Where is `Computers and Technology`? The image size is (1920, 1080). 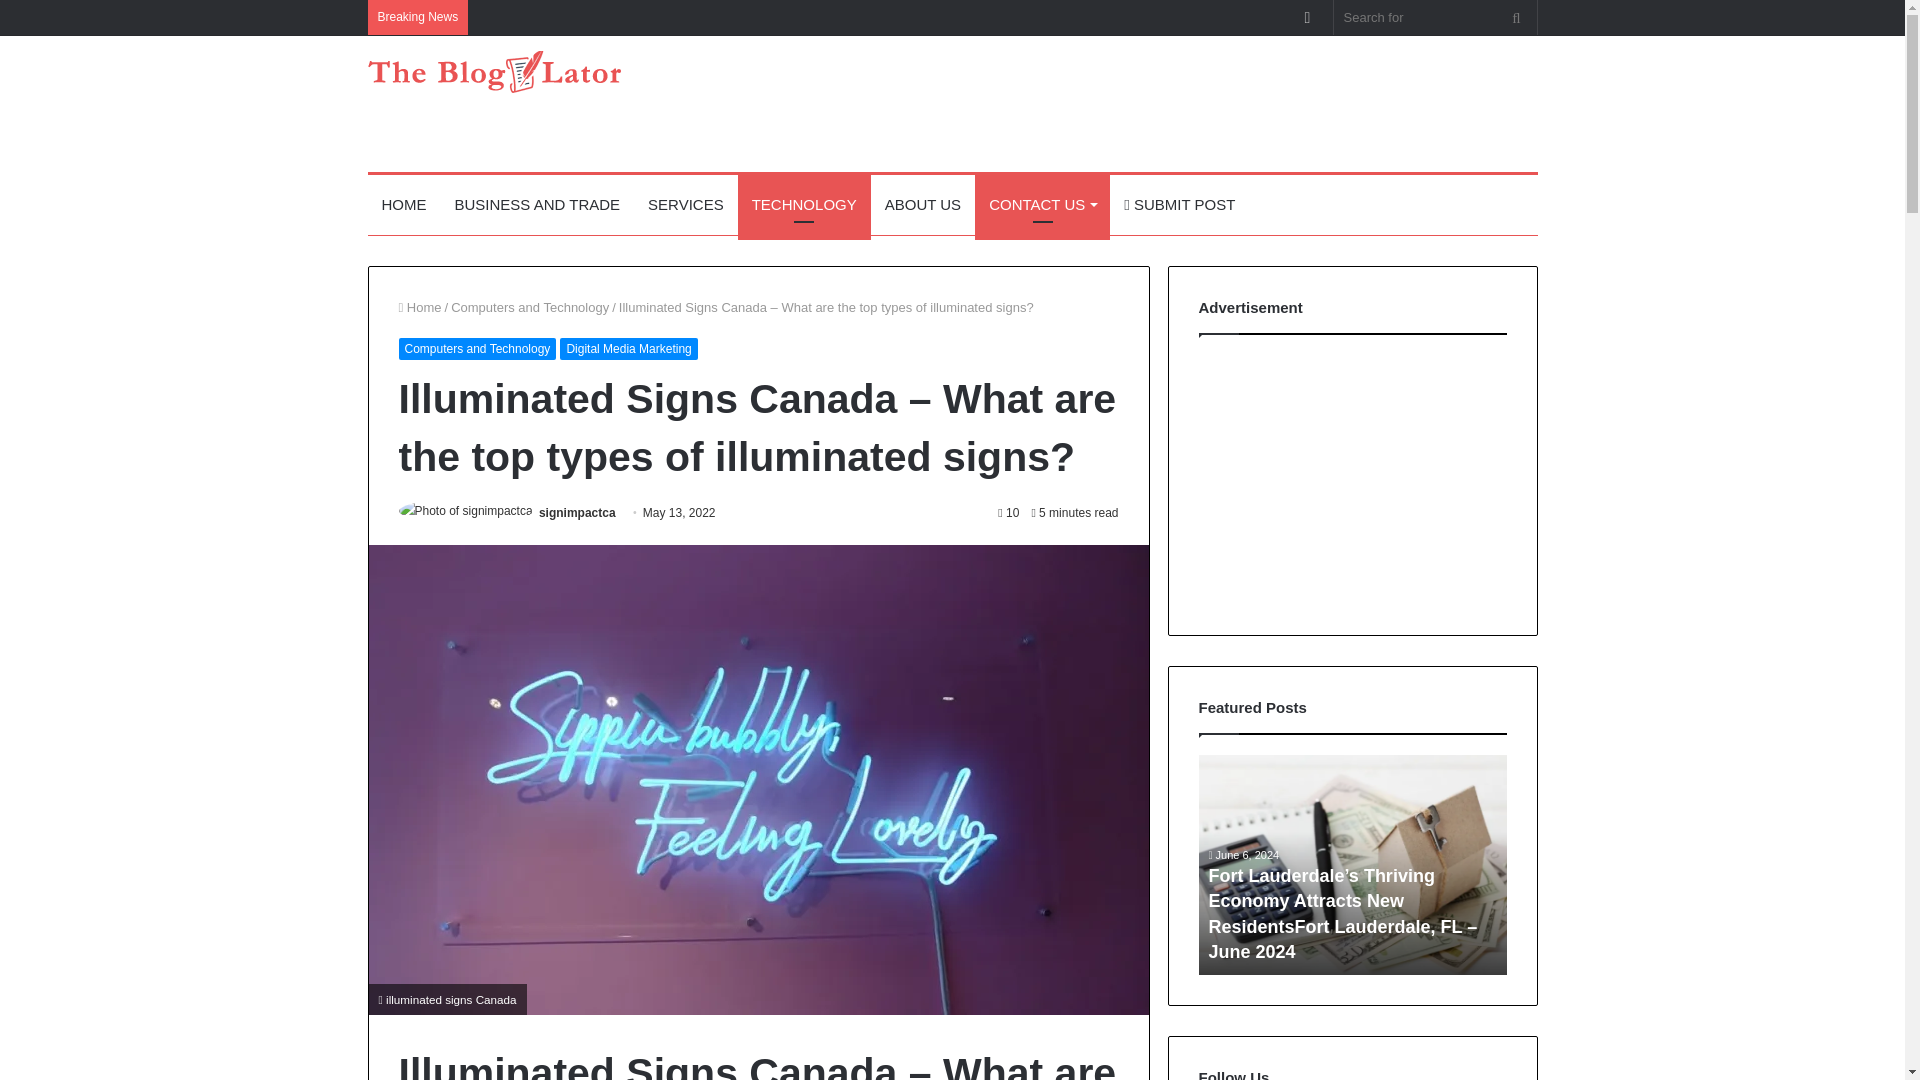
Computers and Technology is located at coordinates (476, 348).